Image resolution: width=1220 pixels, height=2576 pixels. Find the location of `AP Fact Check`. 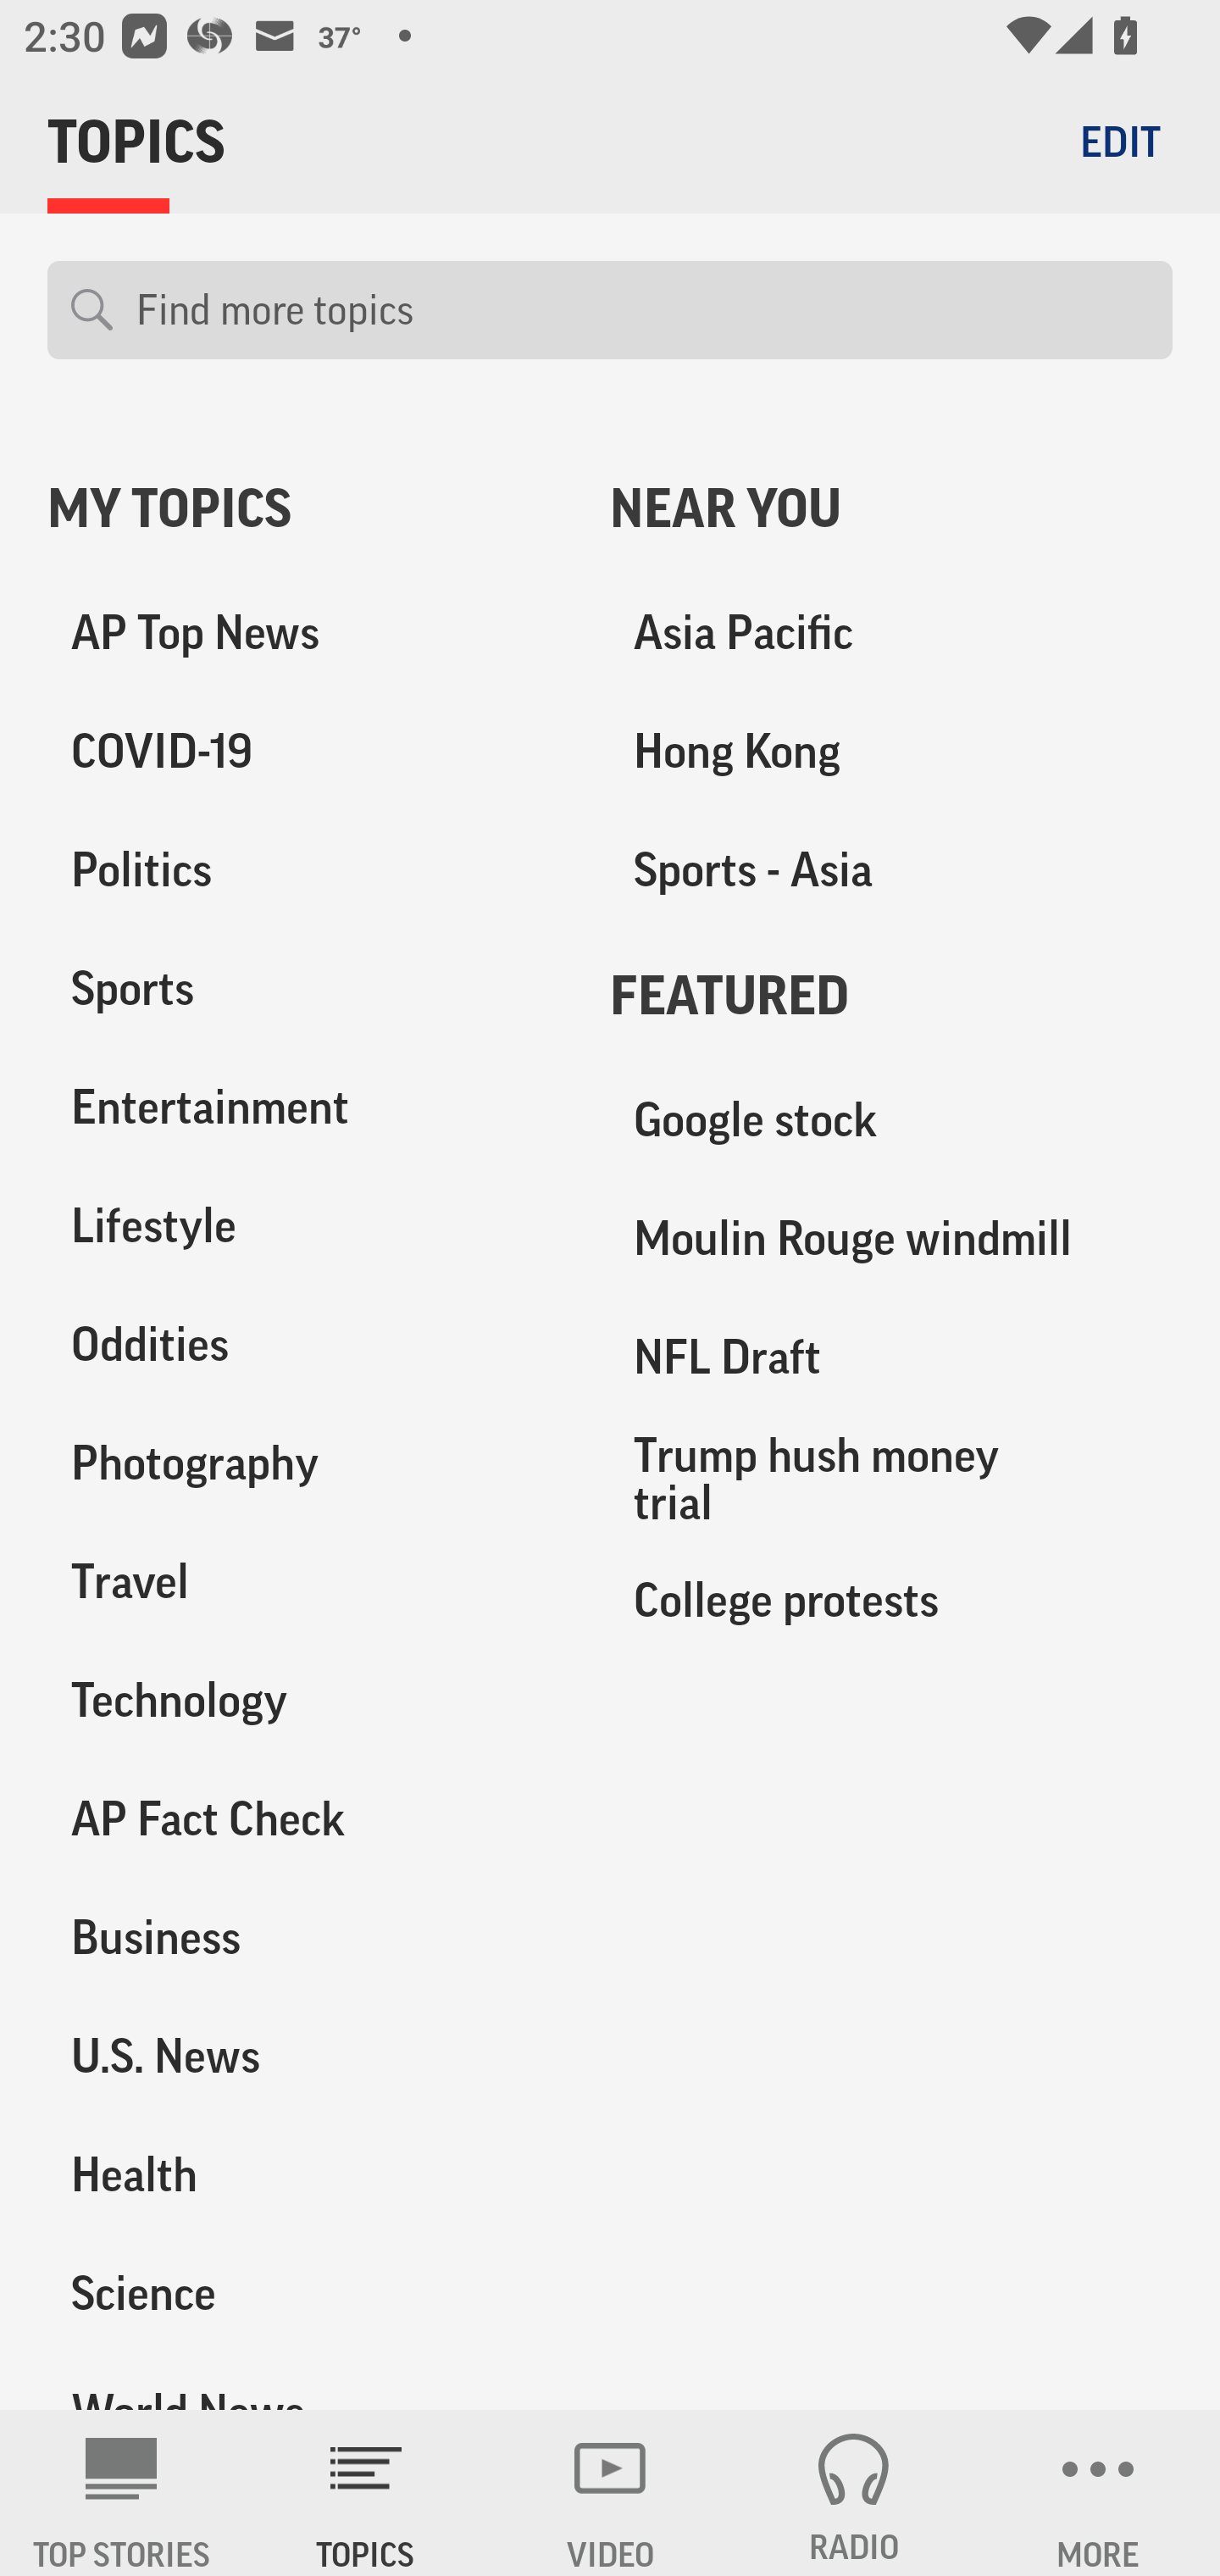

AP Fact Check is located at coordinates (305, 1818).